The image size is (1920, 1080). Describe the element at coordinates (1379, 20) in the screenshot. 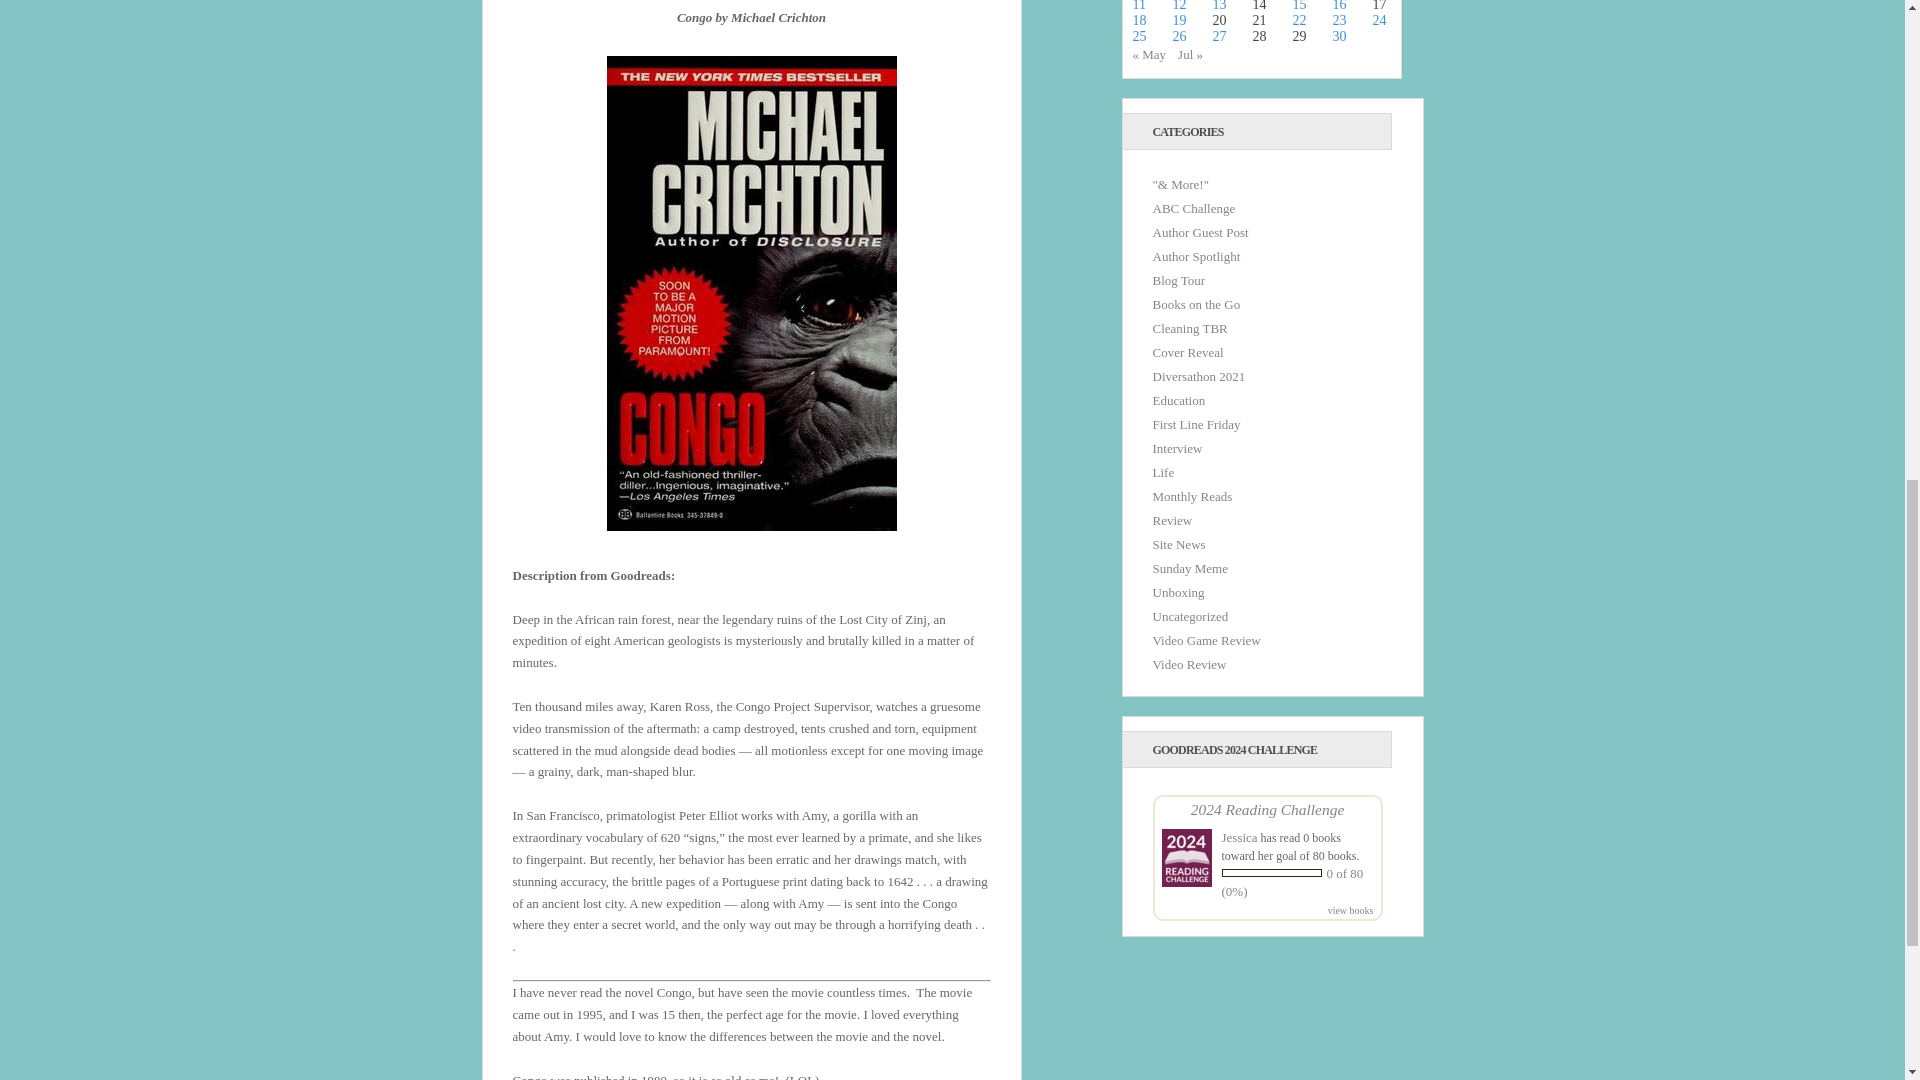

I see `24` at that location.